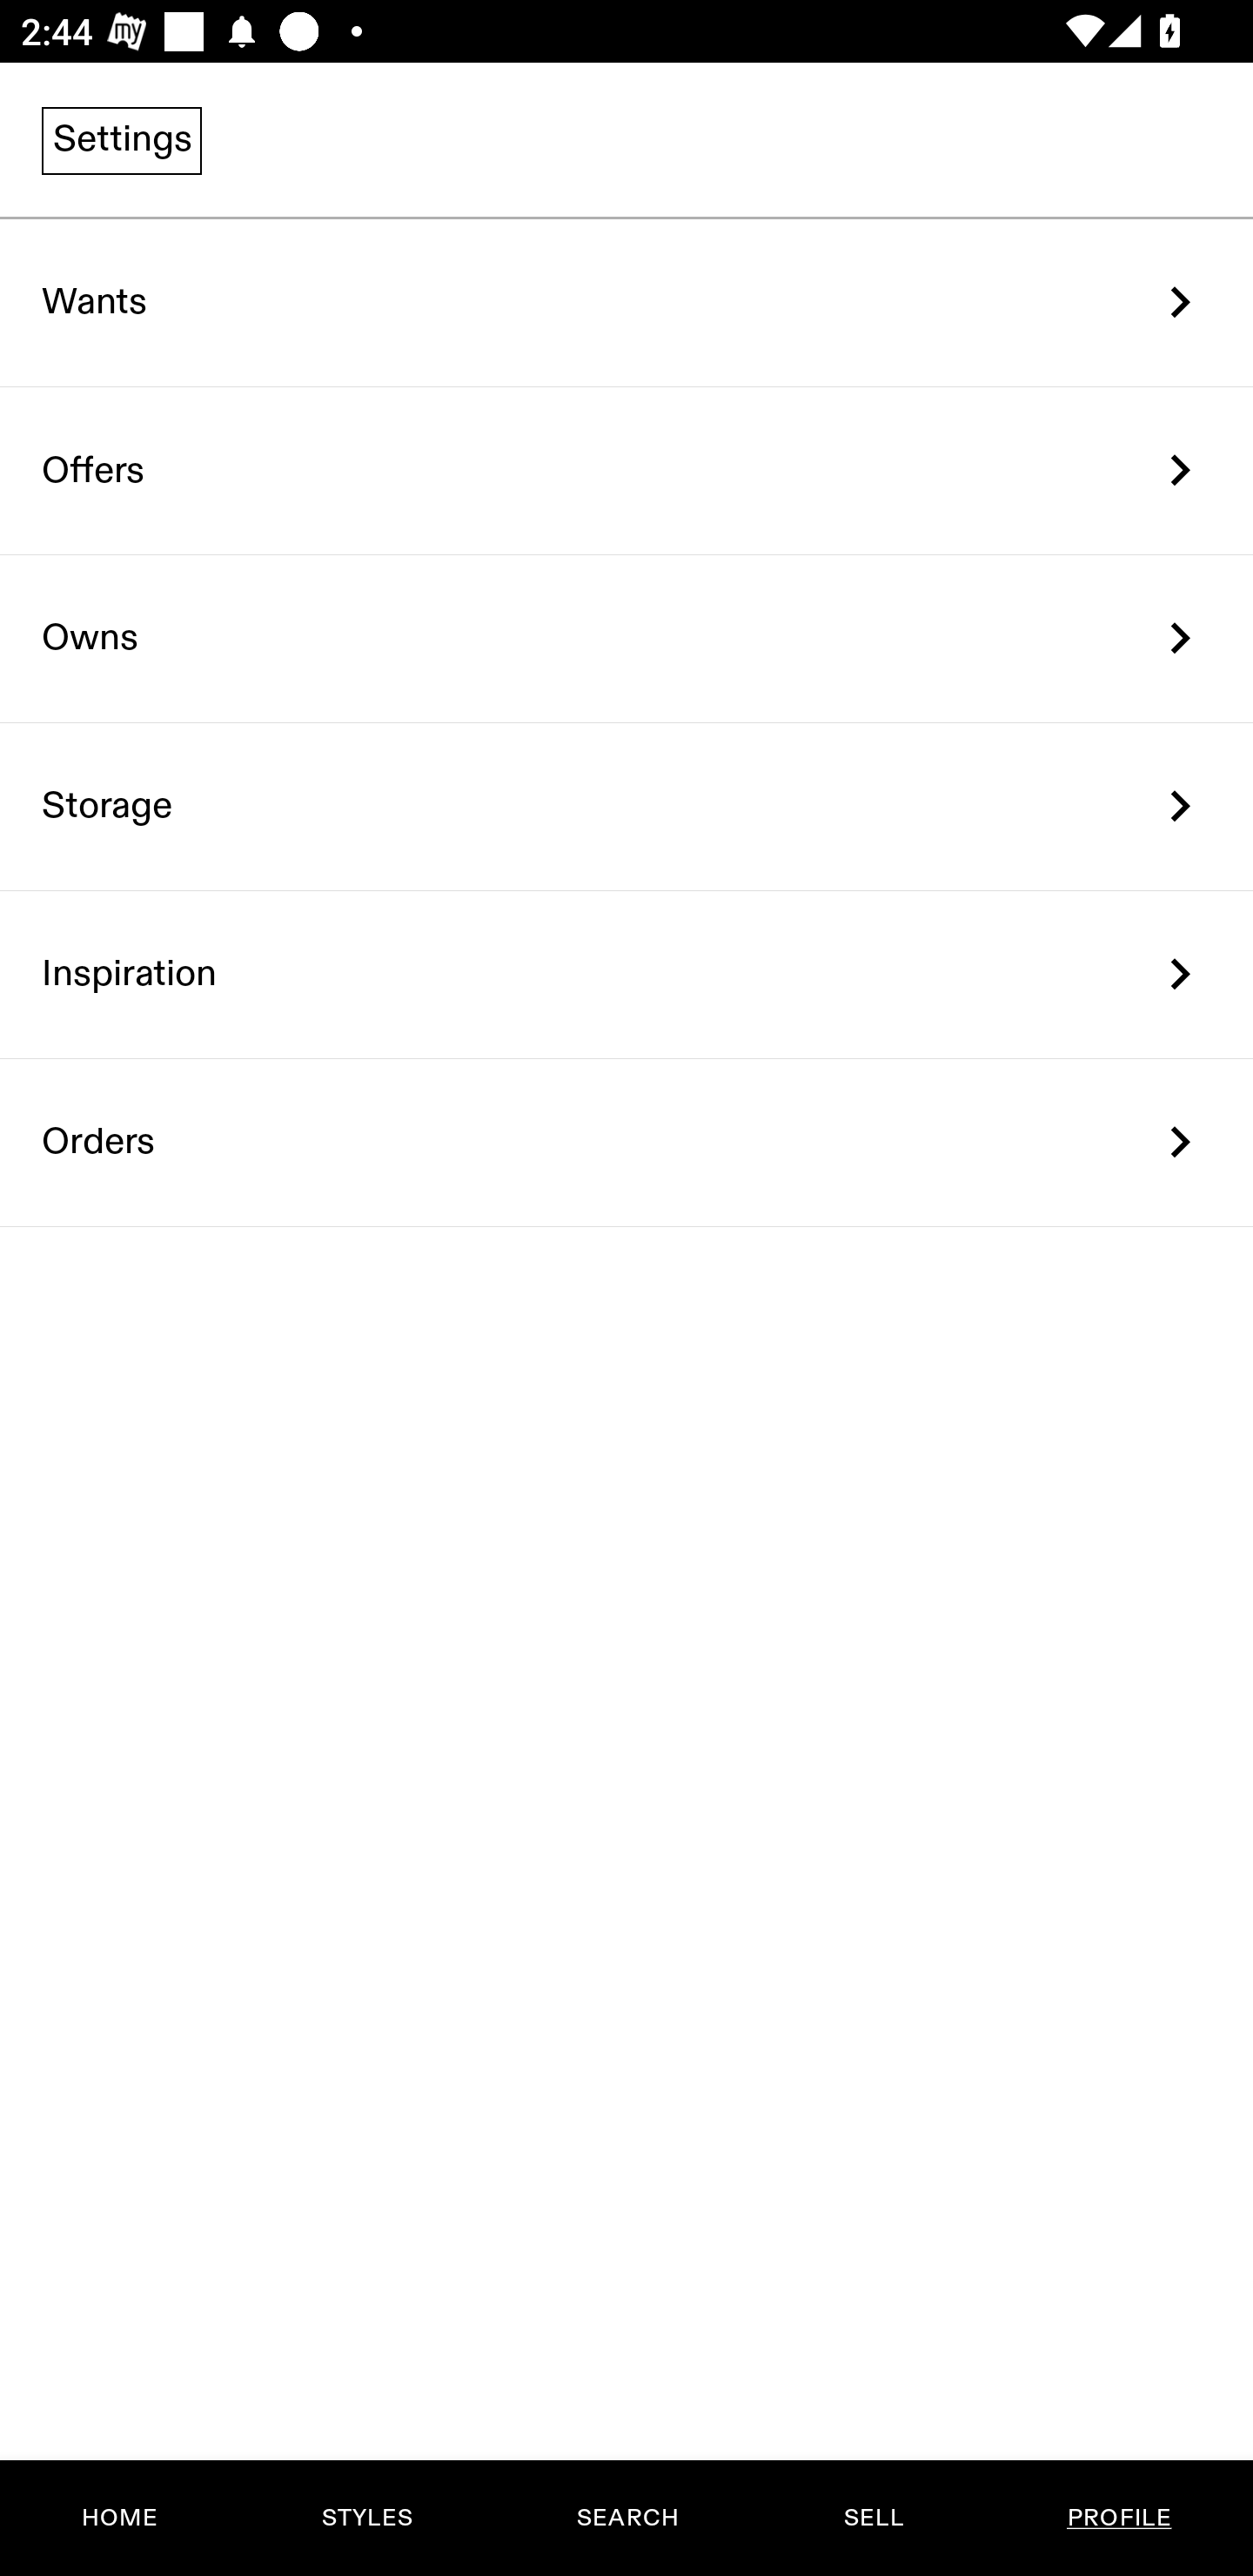 The height and width of the screenshot is (2576, 1253). I want to click on Storage, so click(626, 808).